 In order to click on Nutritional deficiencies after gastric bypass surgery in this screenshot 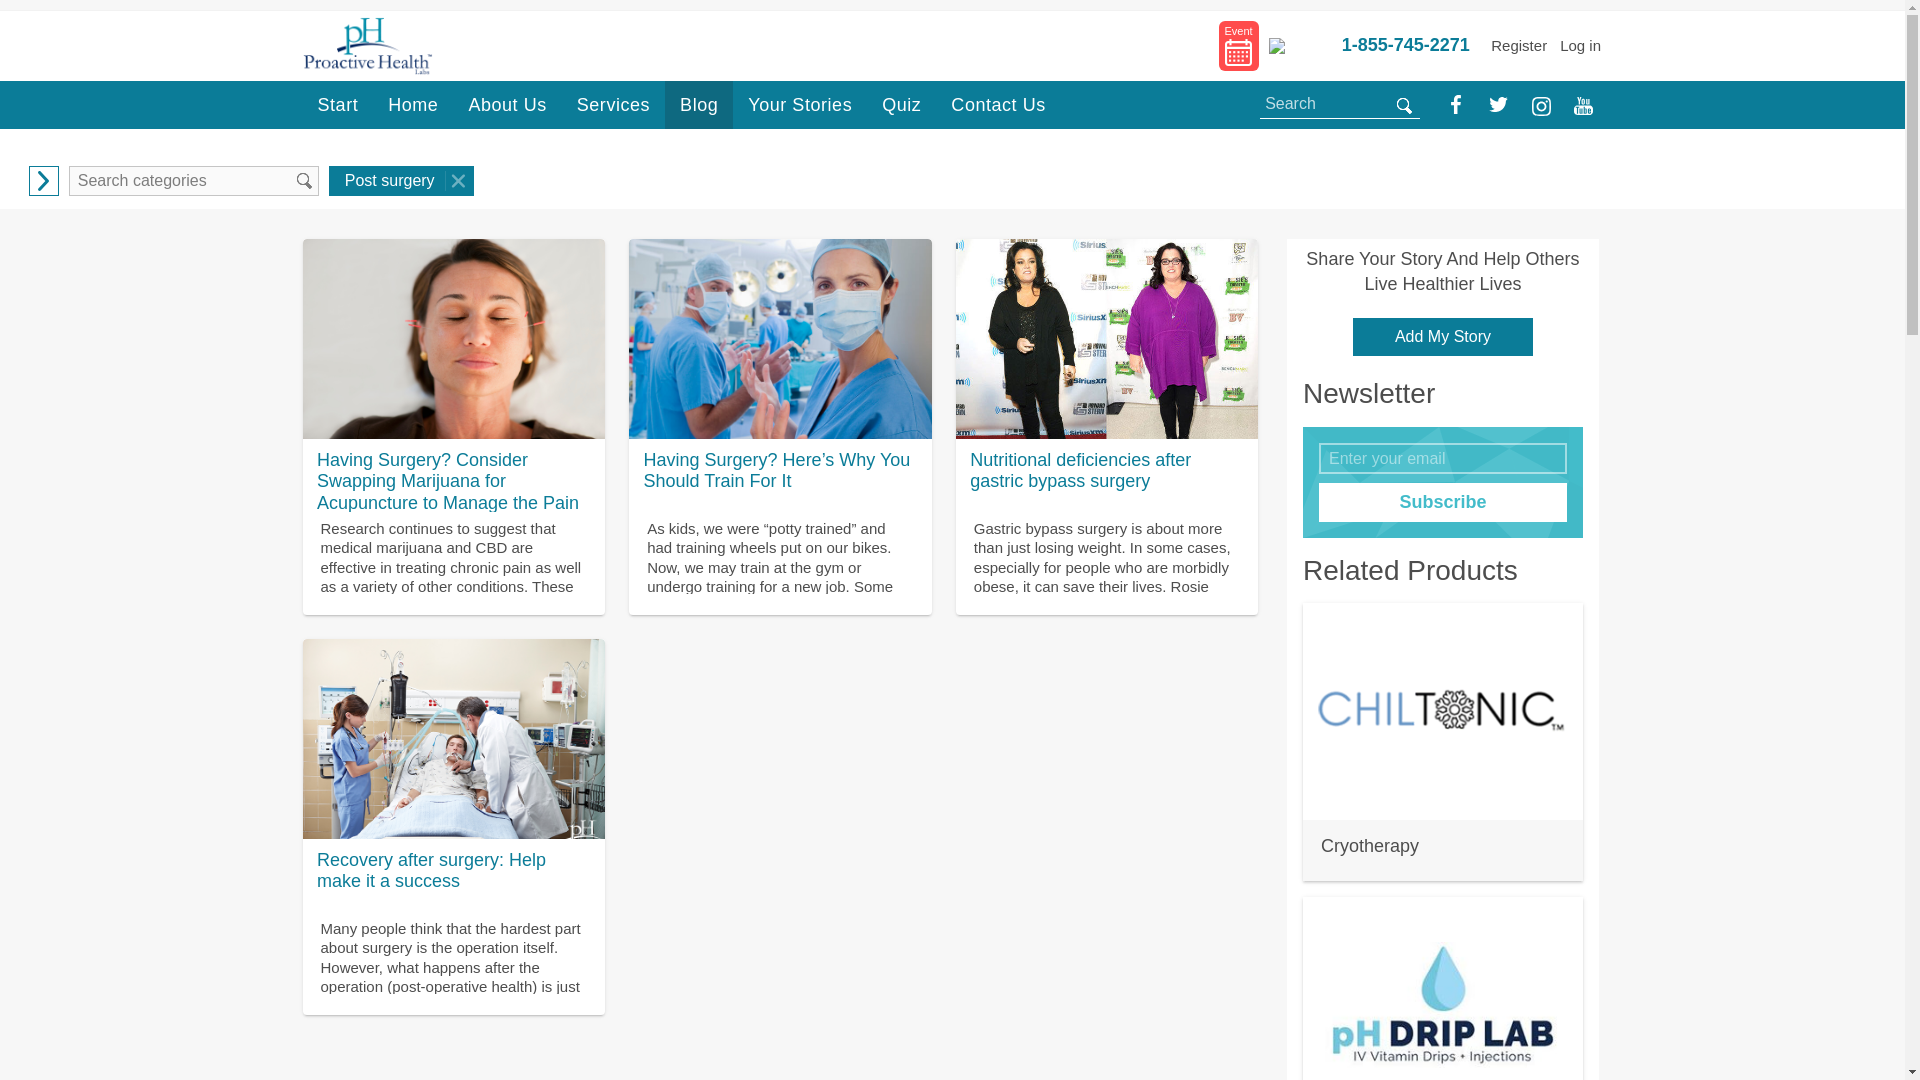, I will do `click(1108, 338)`.